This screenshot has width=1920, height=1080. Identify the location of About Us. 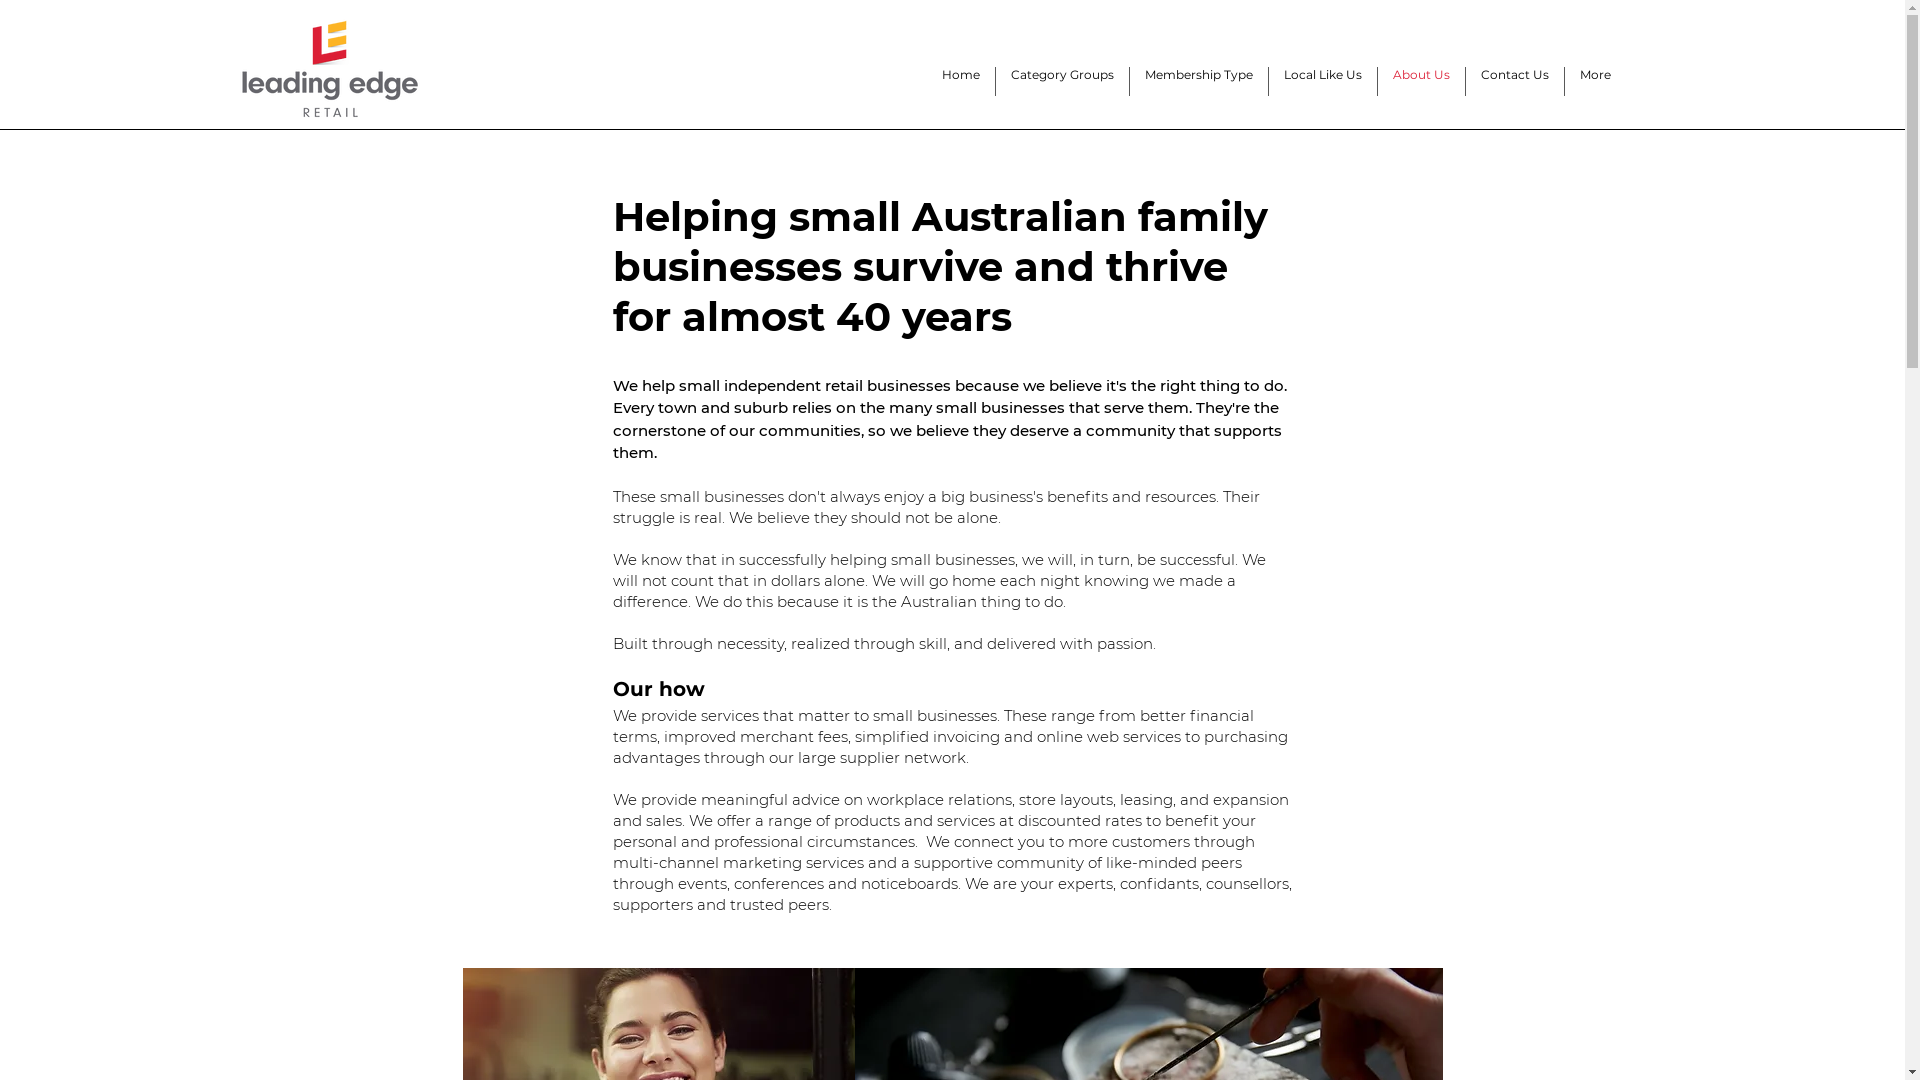
(1422, 82).